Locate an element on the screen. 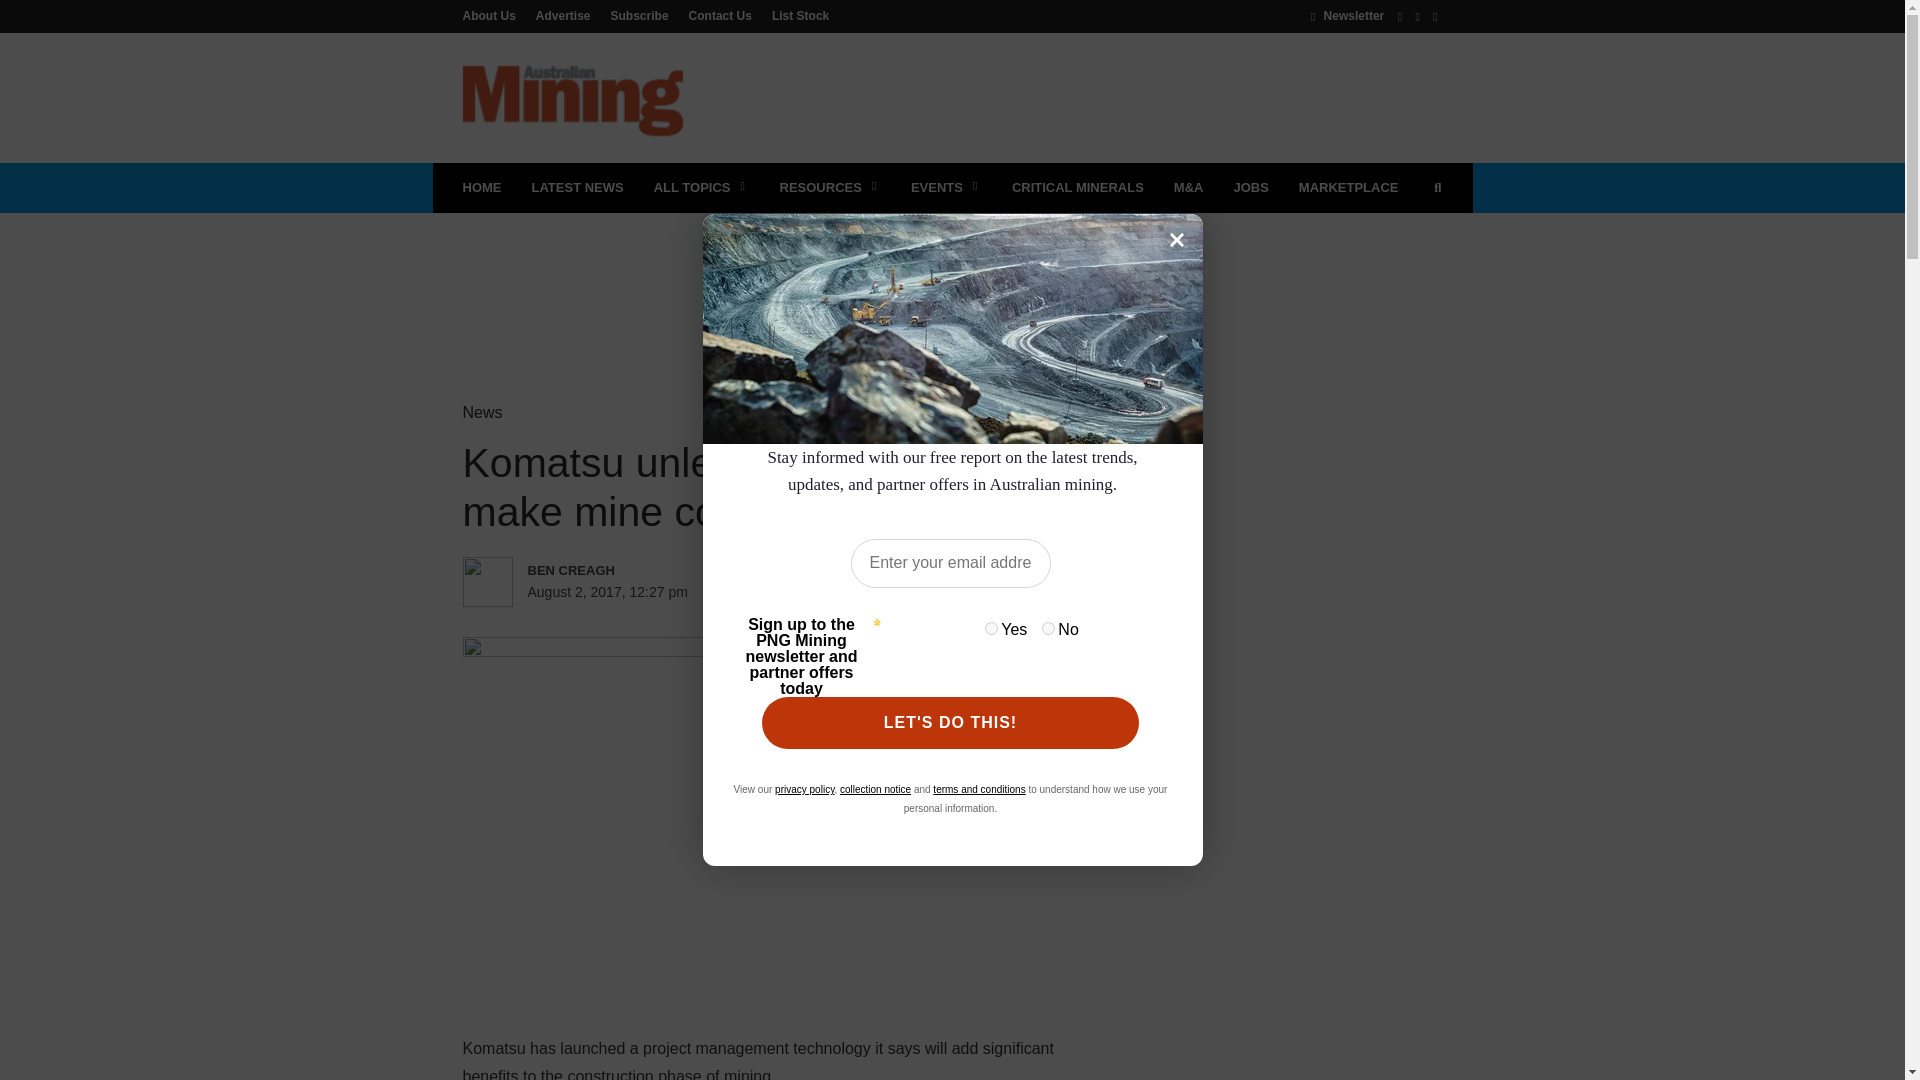 The width and height of the screenshot is (1920, 1080). List Stock is located at coordinates (796, 15).